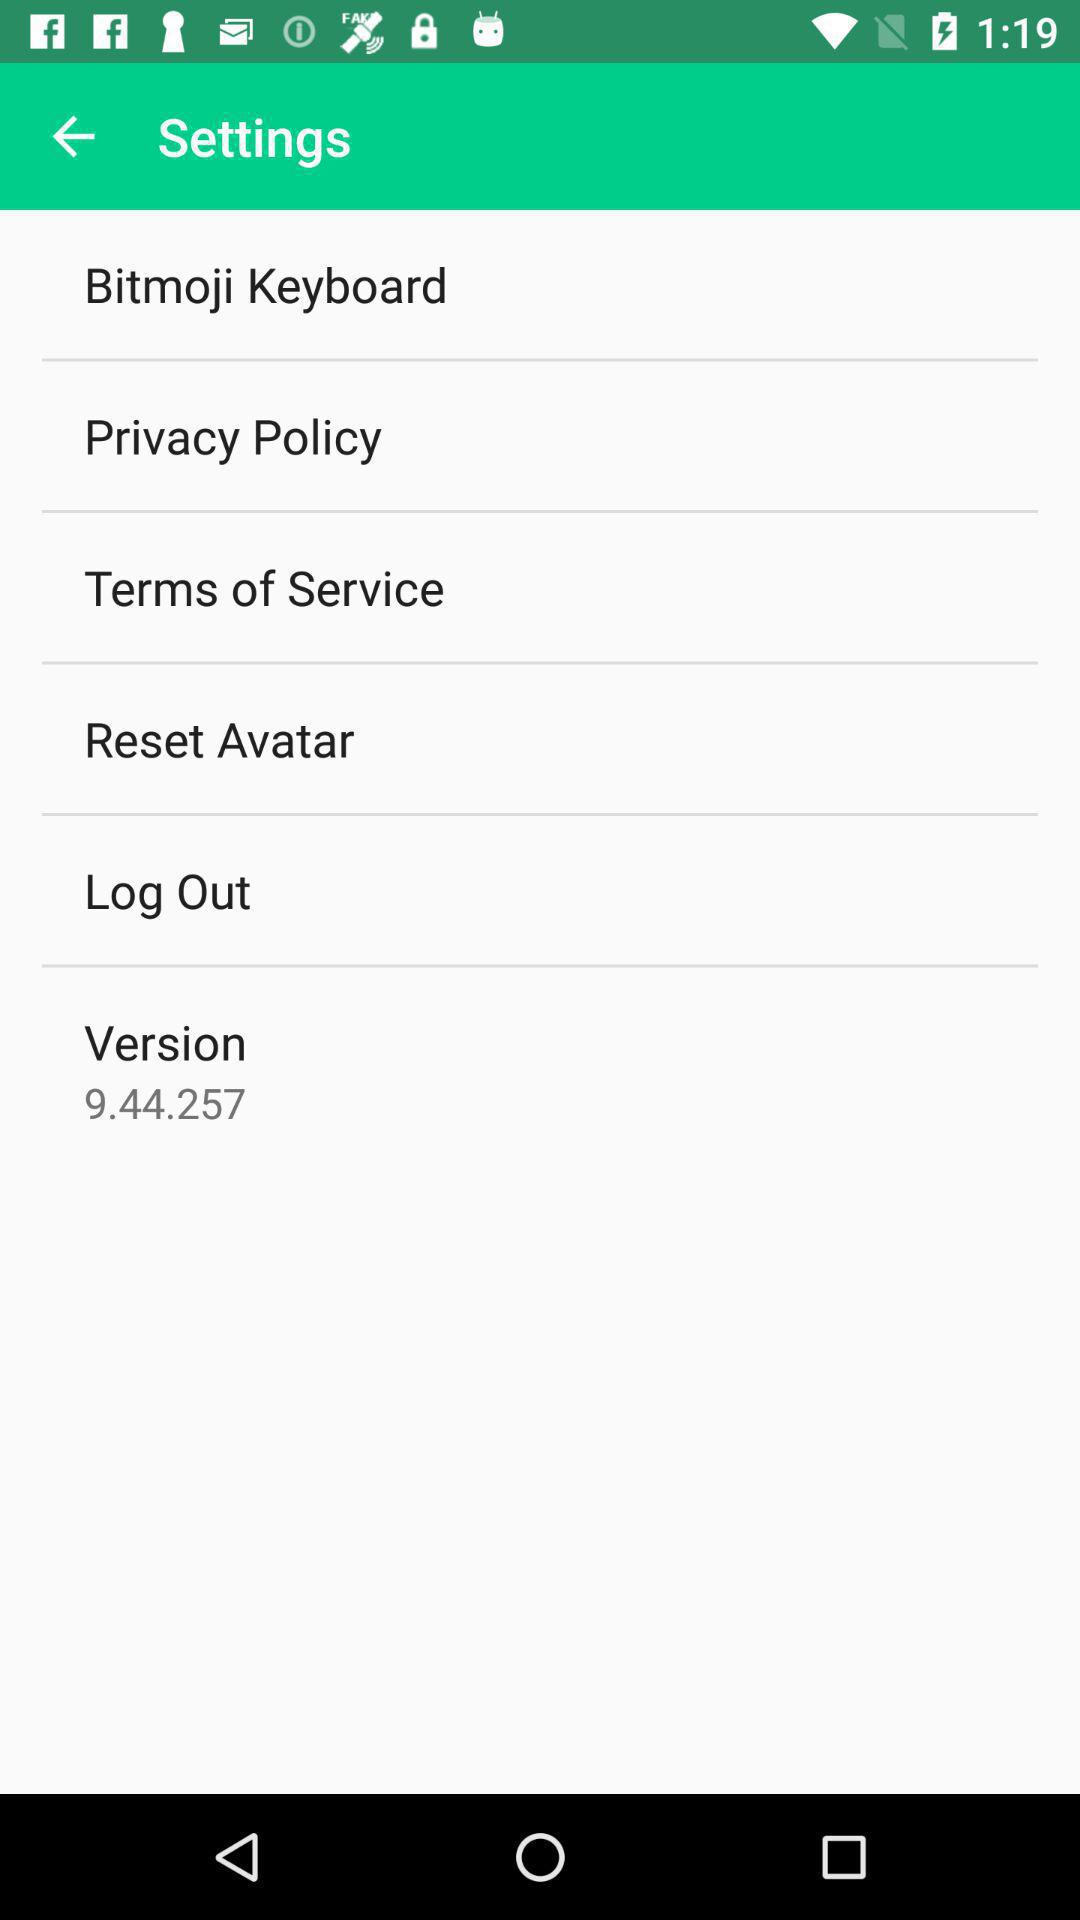  I want to click on open terms of service, so click(264, 587).